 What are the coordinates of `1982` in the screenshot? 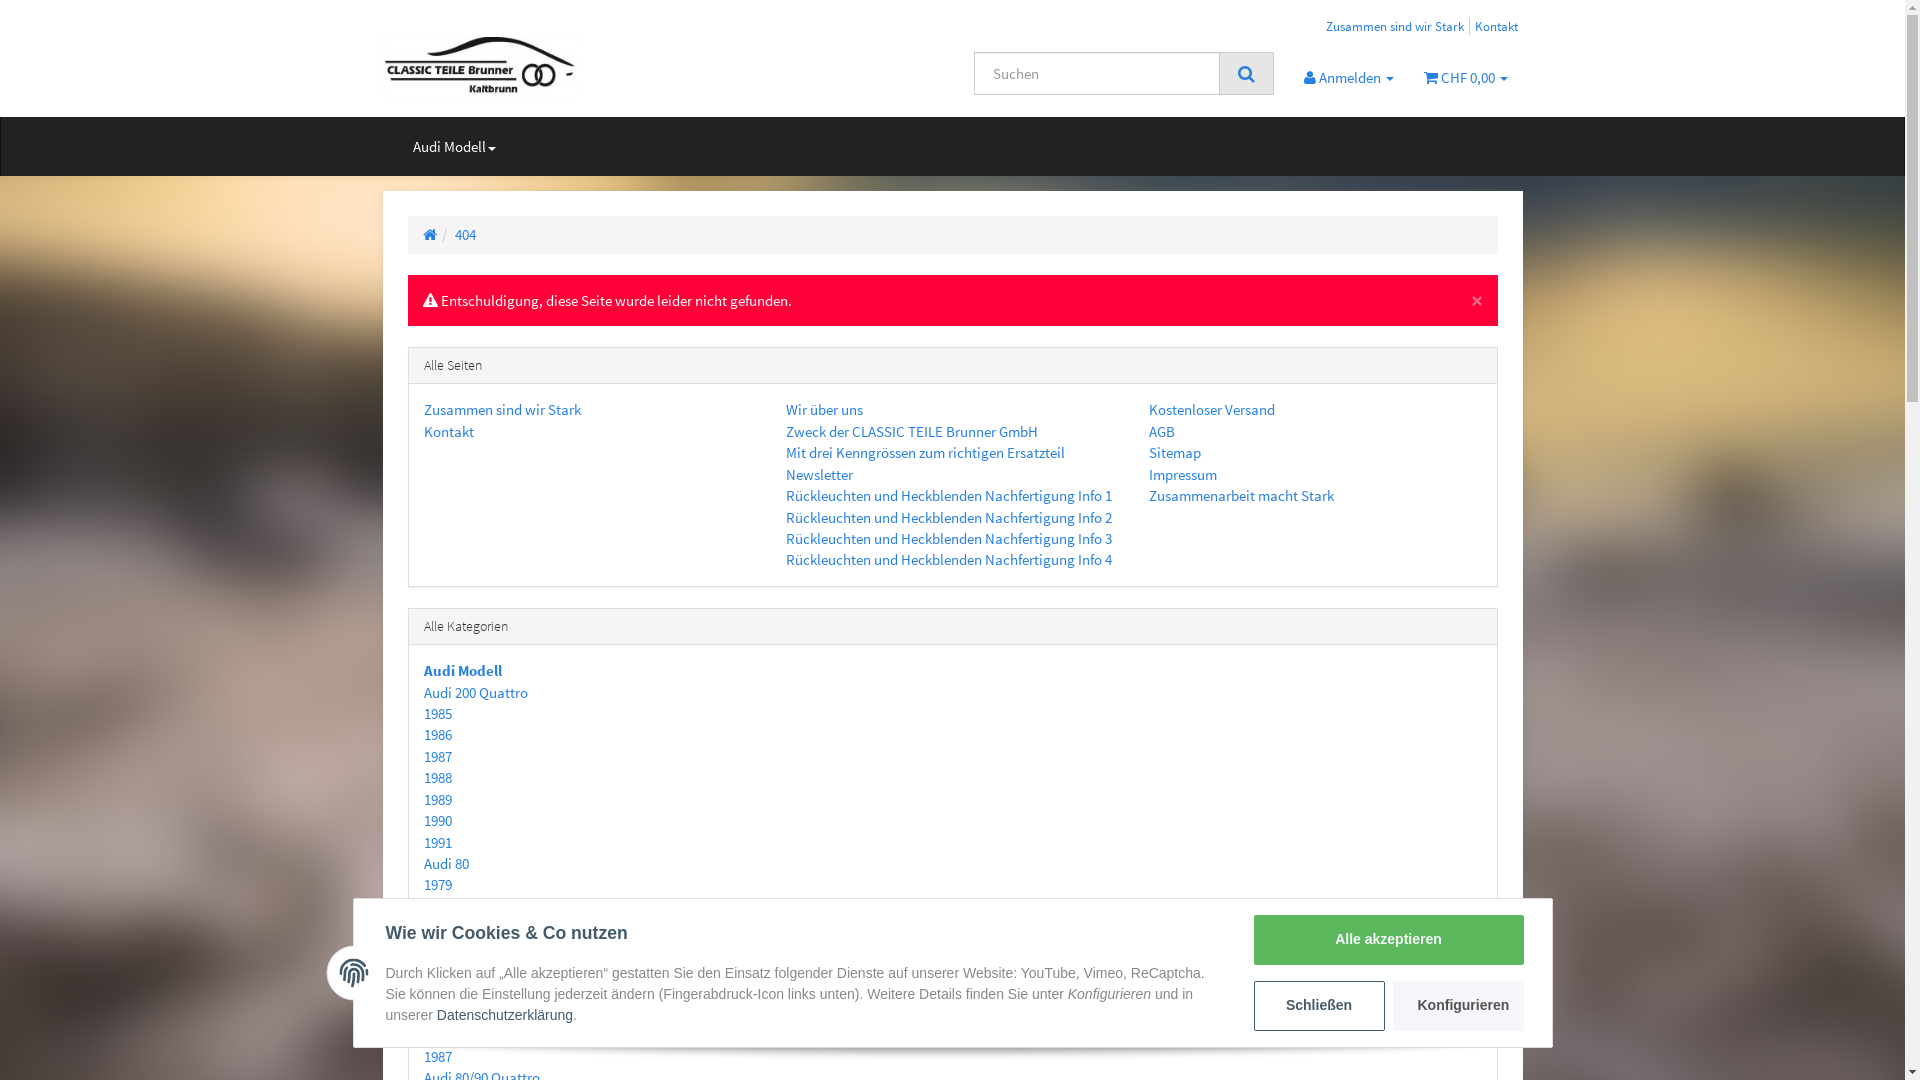 It's located at (438, 950).